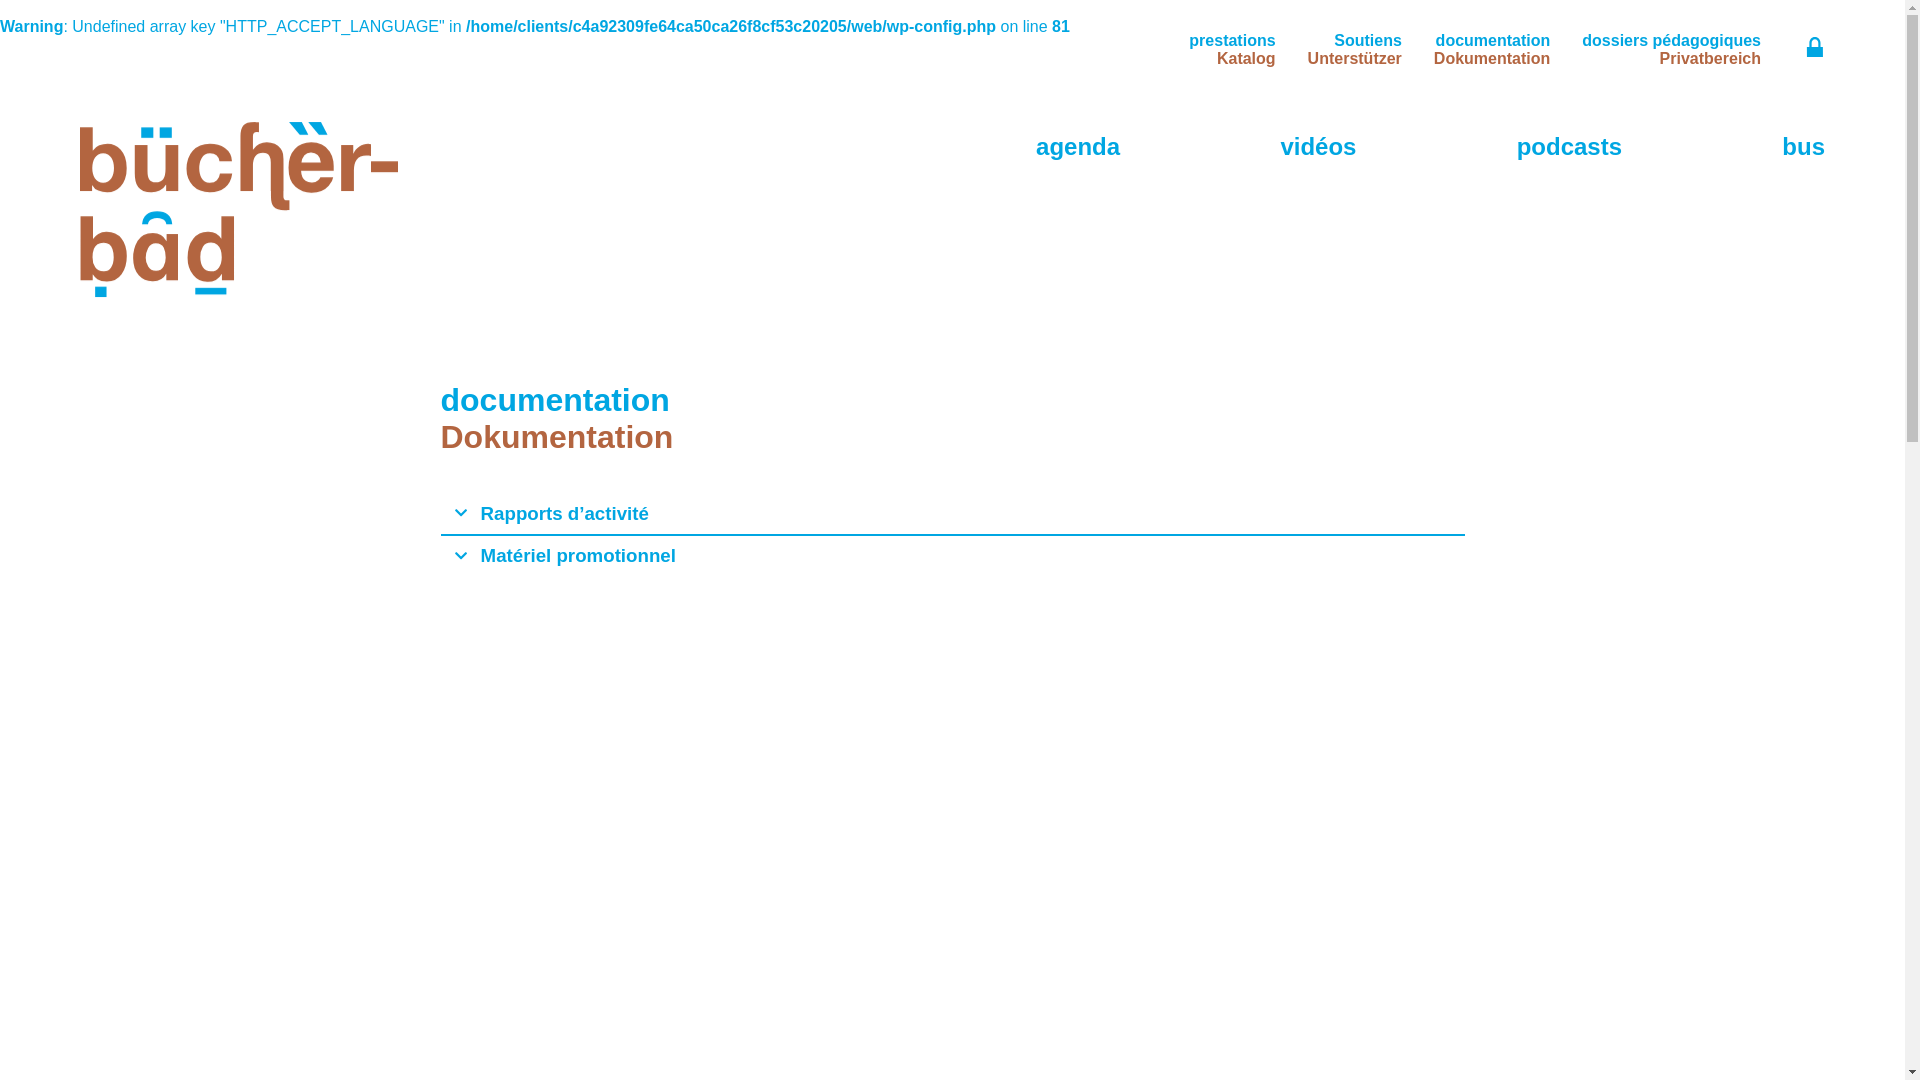 The image size is (1920, 1080). What do you see at coordinates (1078, 146) in the screenshot?
I see `agenda` at bounding box center [1078, 146].